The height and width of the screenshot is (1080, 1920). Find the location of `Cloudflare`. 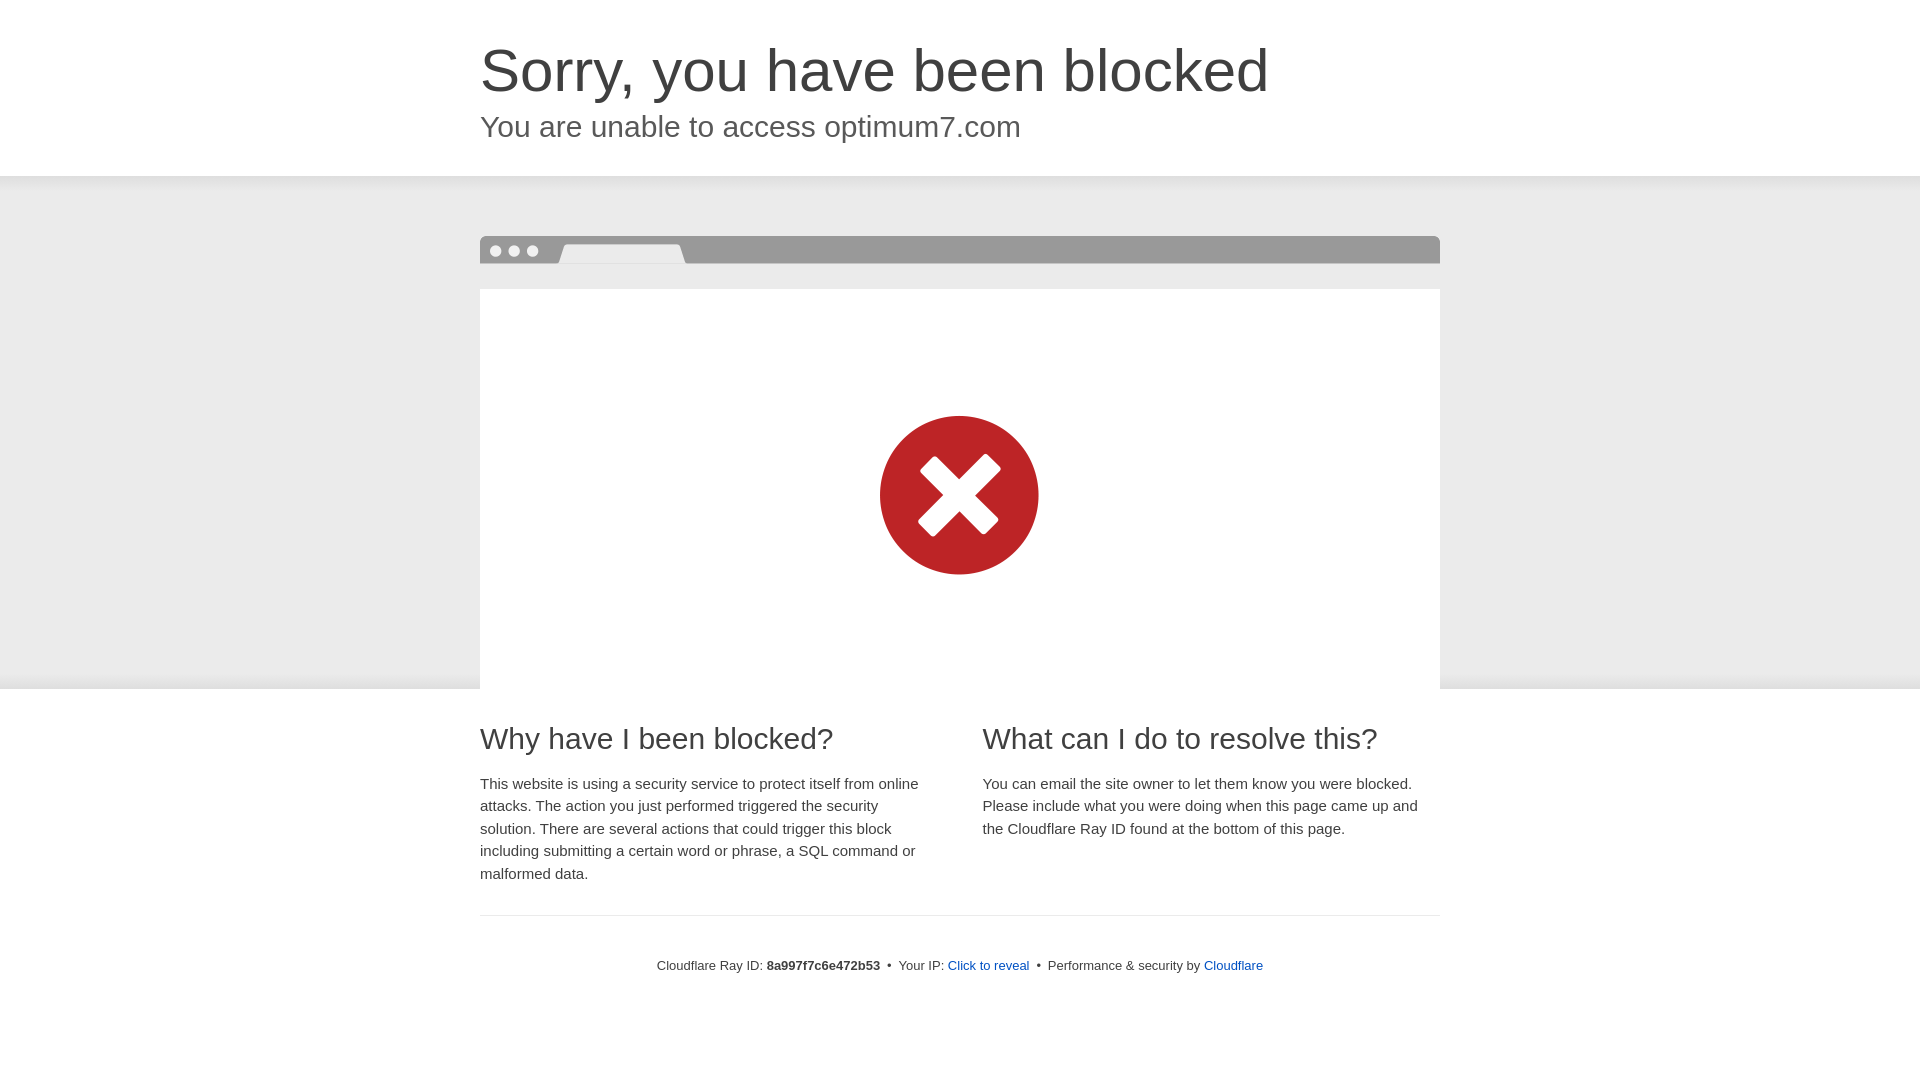

Cloudflare is located at coordinates (1233, 965).